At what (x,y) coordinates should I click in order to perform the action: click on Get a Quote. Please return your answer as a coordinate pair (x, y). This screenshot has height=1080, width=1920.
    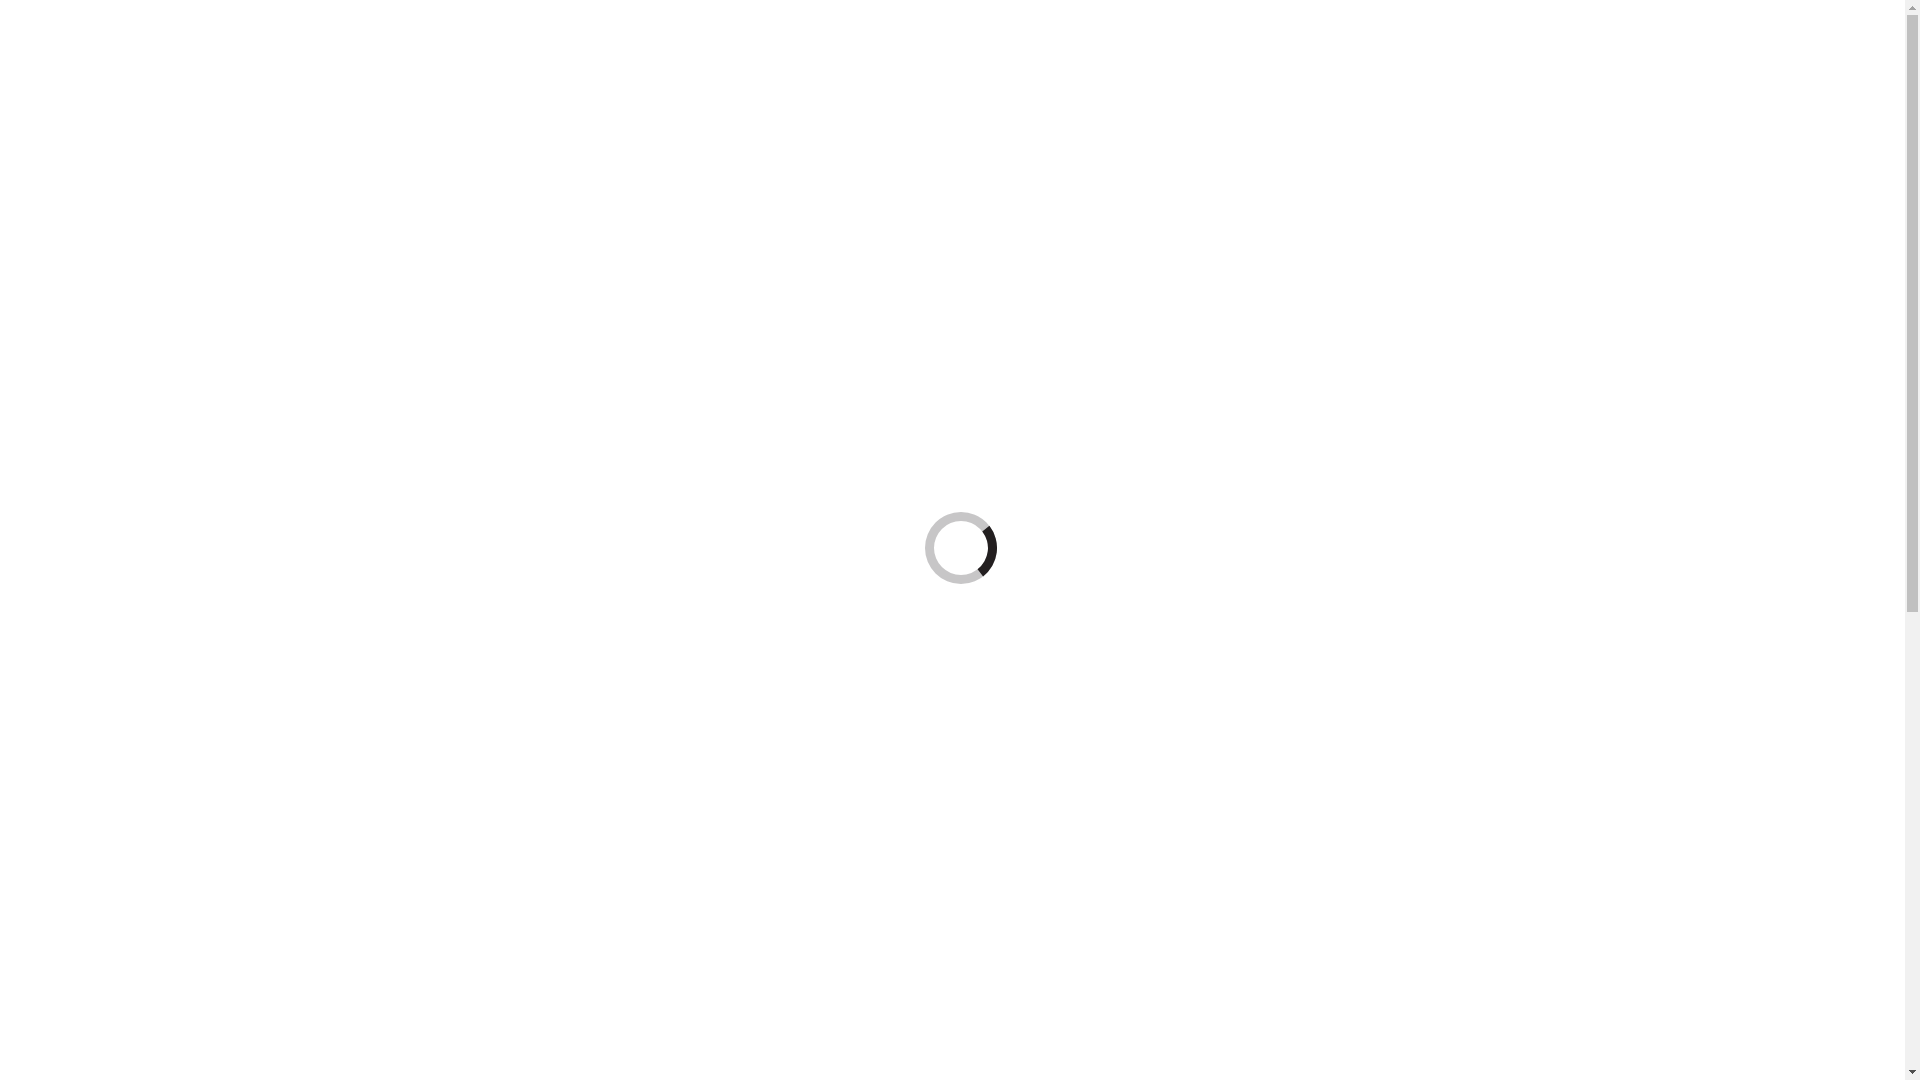
    Looking at the image, I should click on (86, 532).